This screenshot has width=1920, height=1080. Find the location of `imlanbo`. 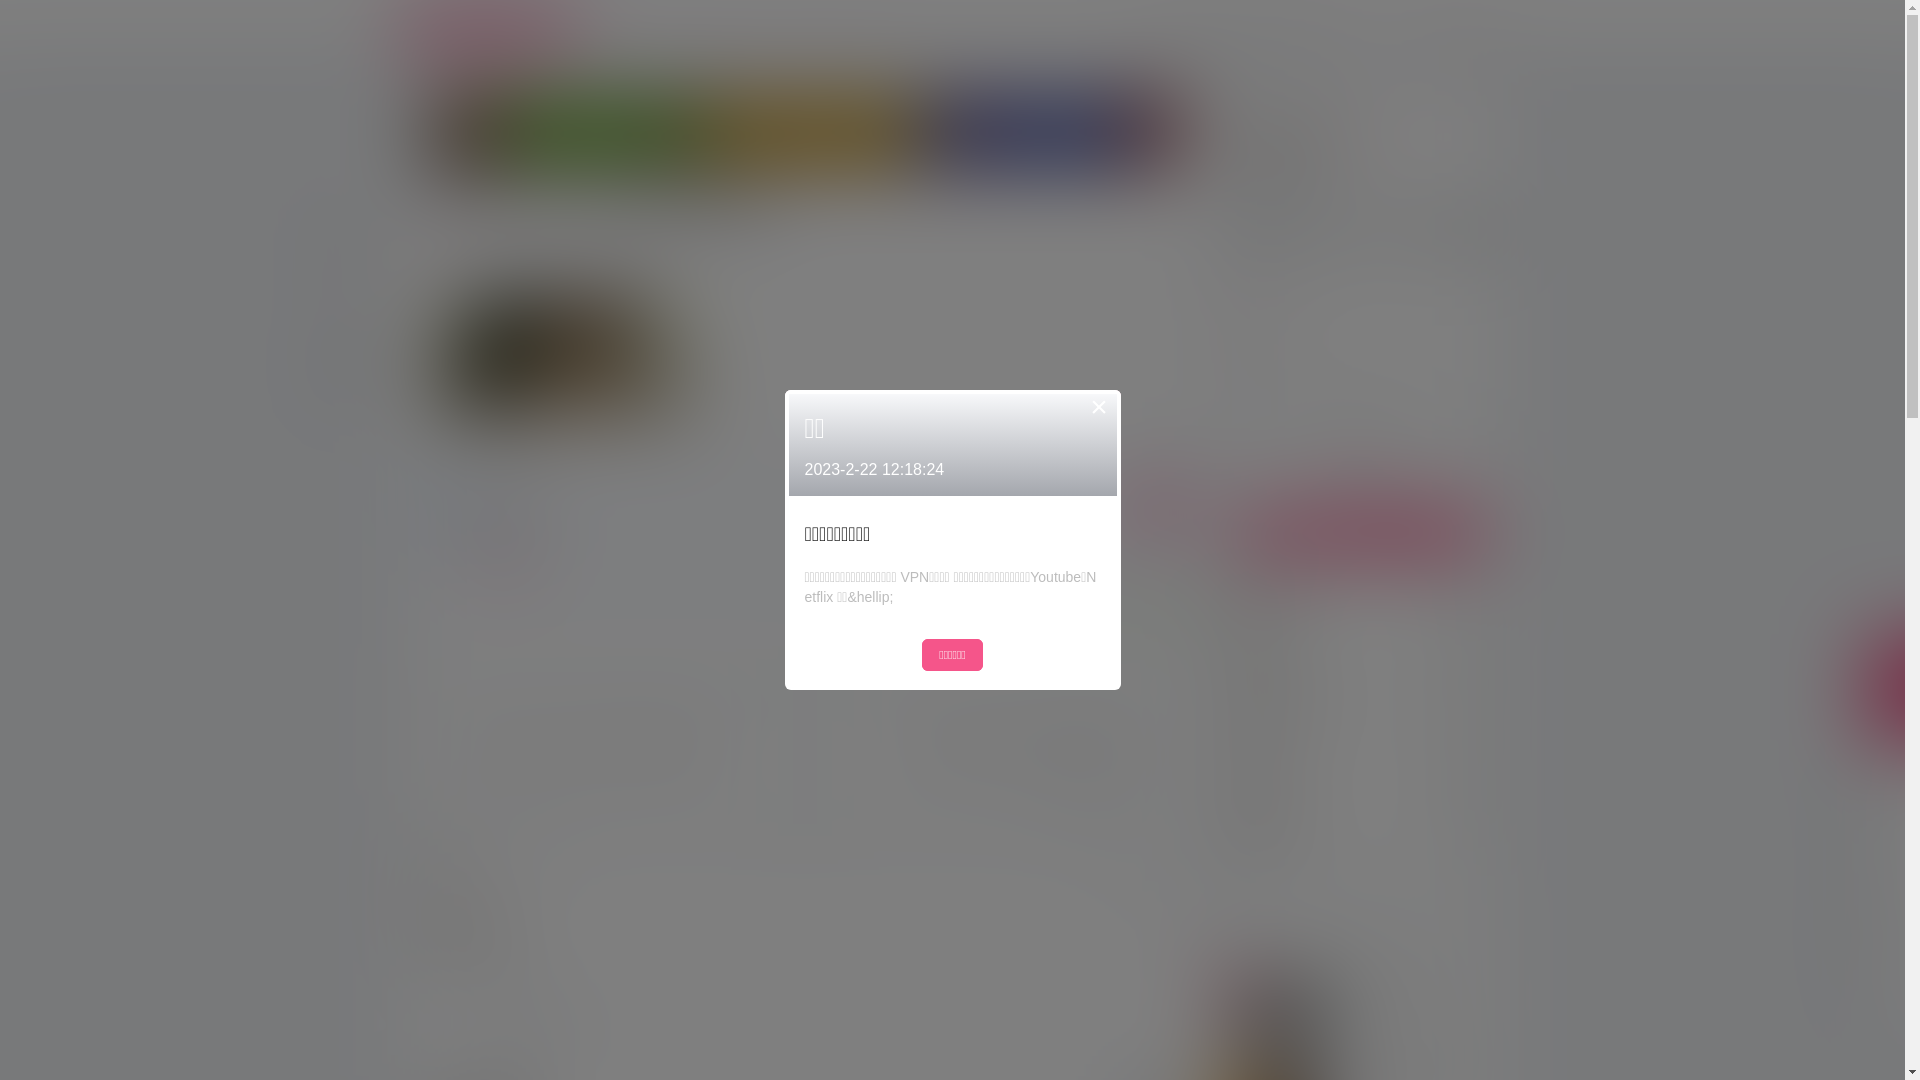

imlanbo is located at coordinates (1307, 705).